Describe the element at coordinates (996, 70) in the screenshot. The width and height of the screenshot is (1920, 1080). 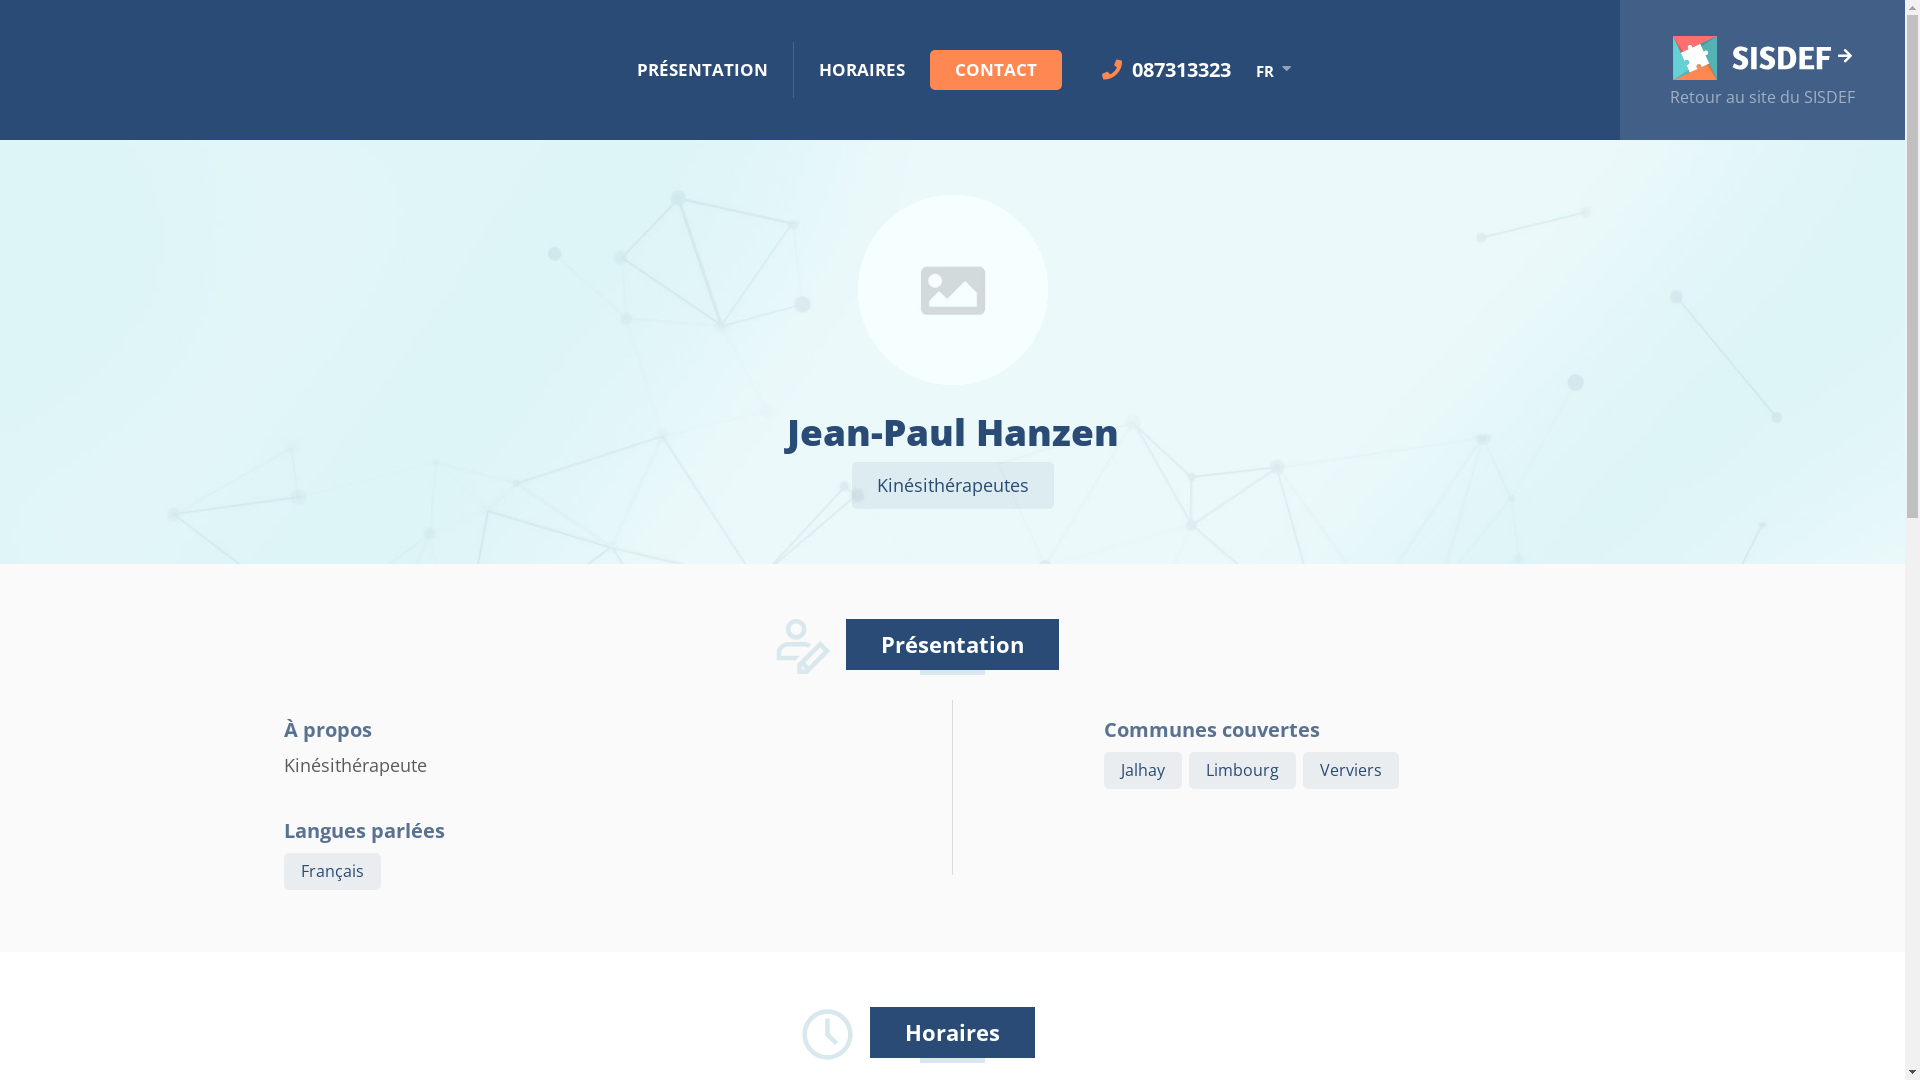
I see `CONTACT` at that location.